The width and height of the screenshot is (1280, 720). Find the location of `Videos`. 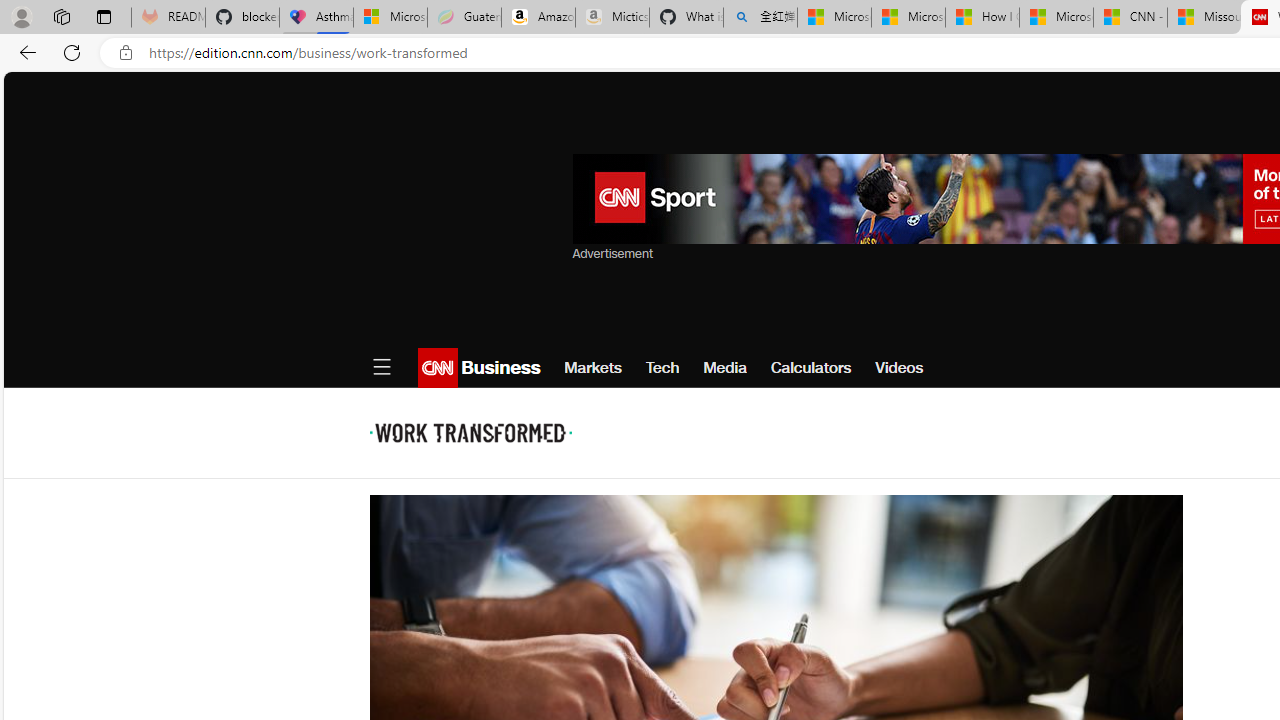

Videos is located at coordinates (900, 368).